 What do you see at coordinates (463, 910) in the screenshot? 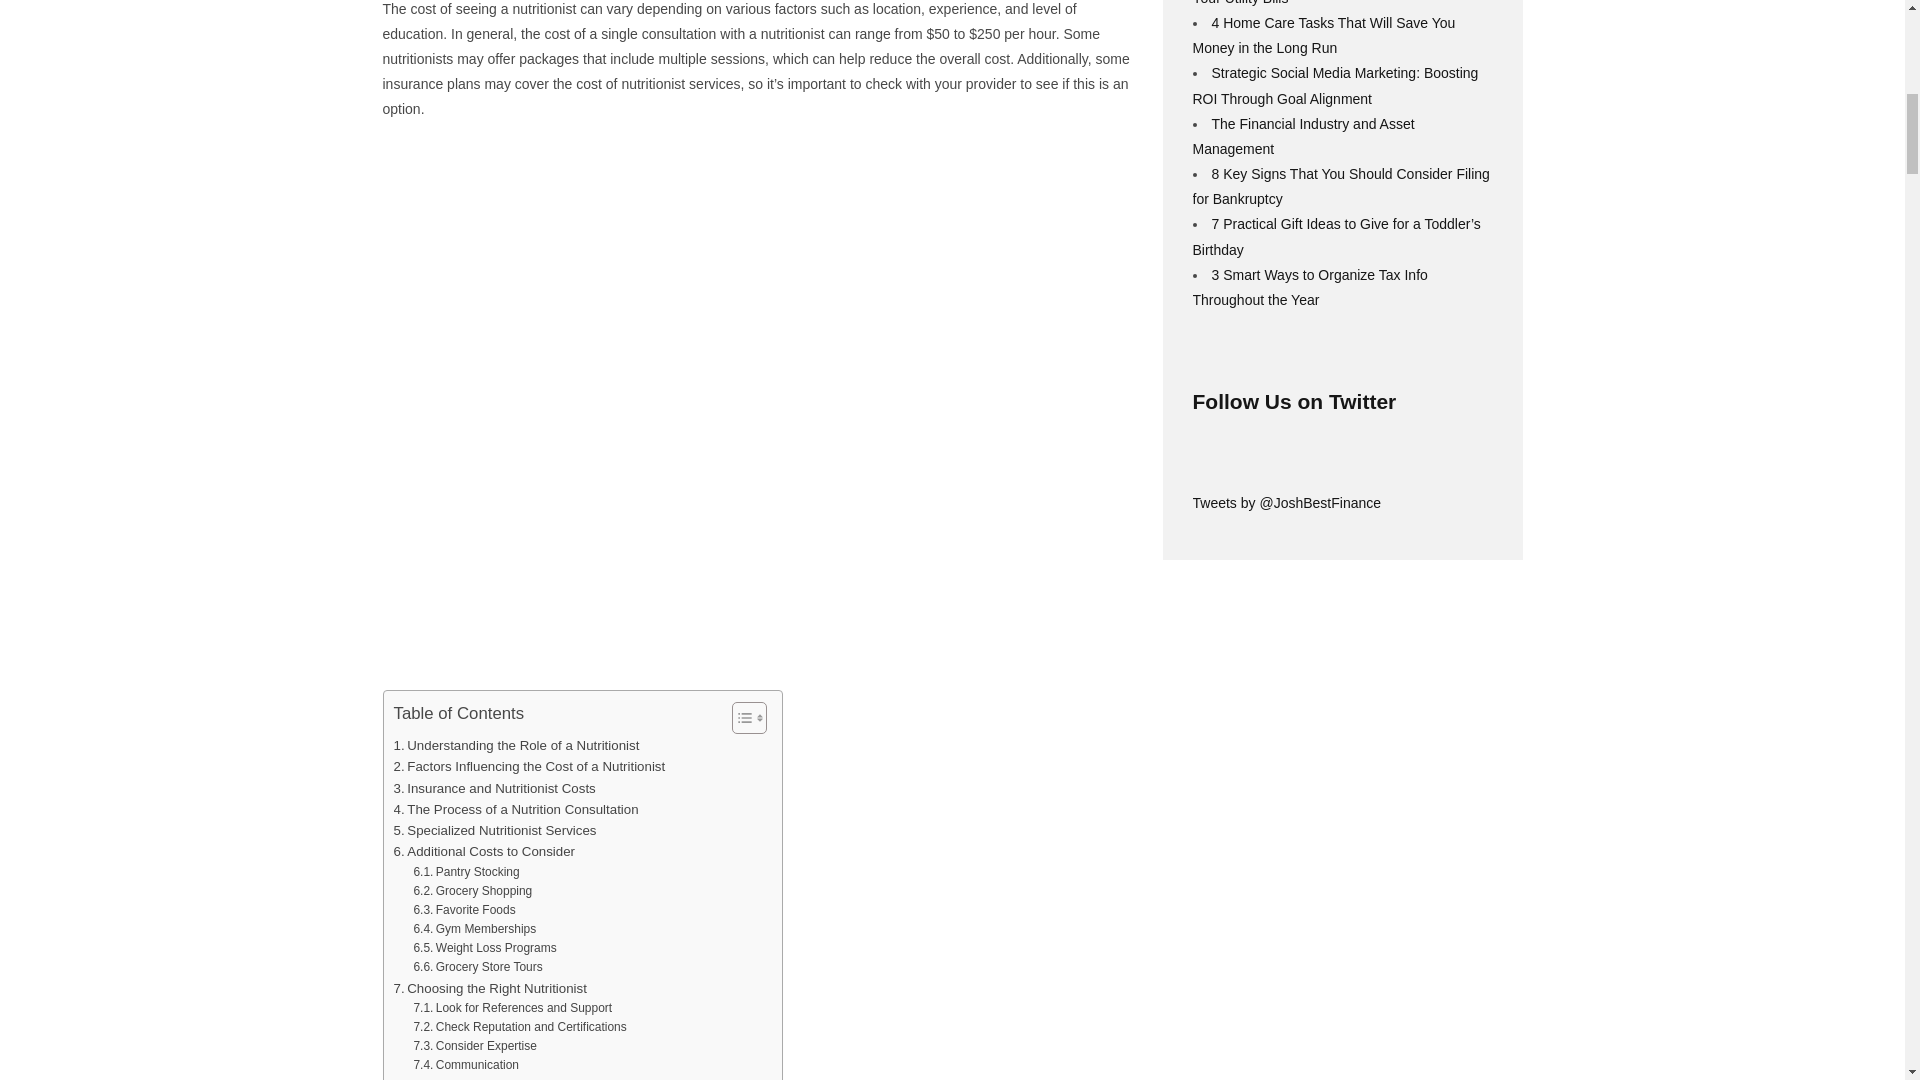
I see `Favorite Foods` at bounding box center [463, 910].